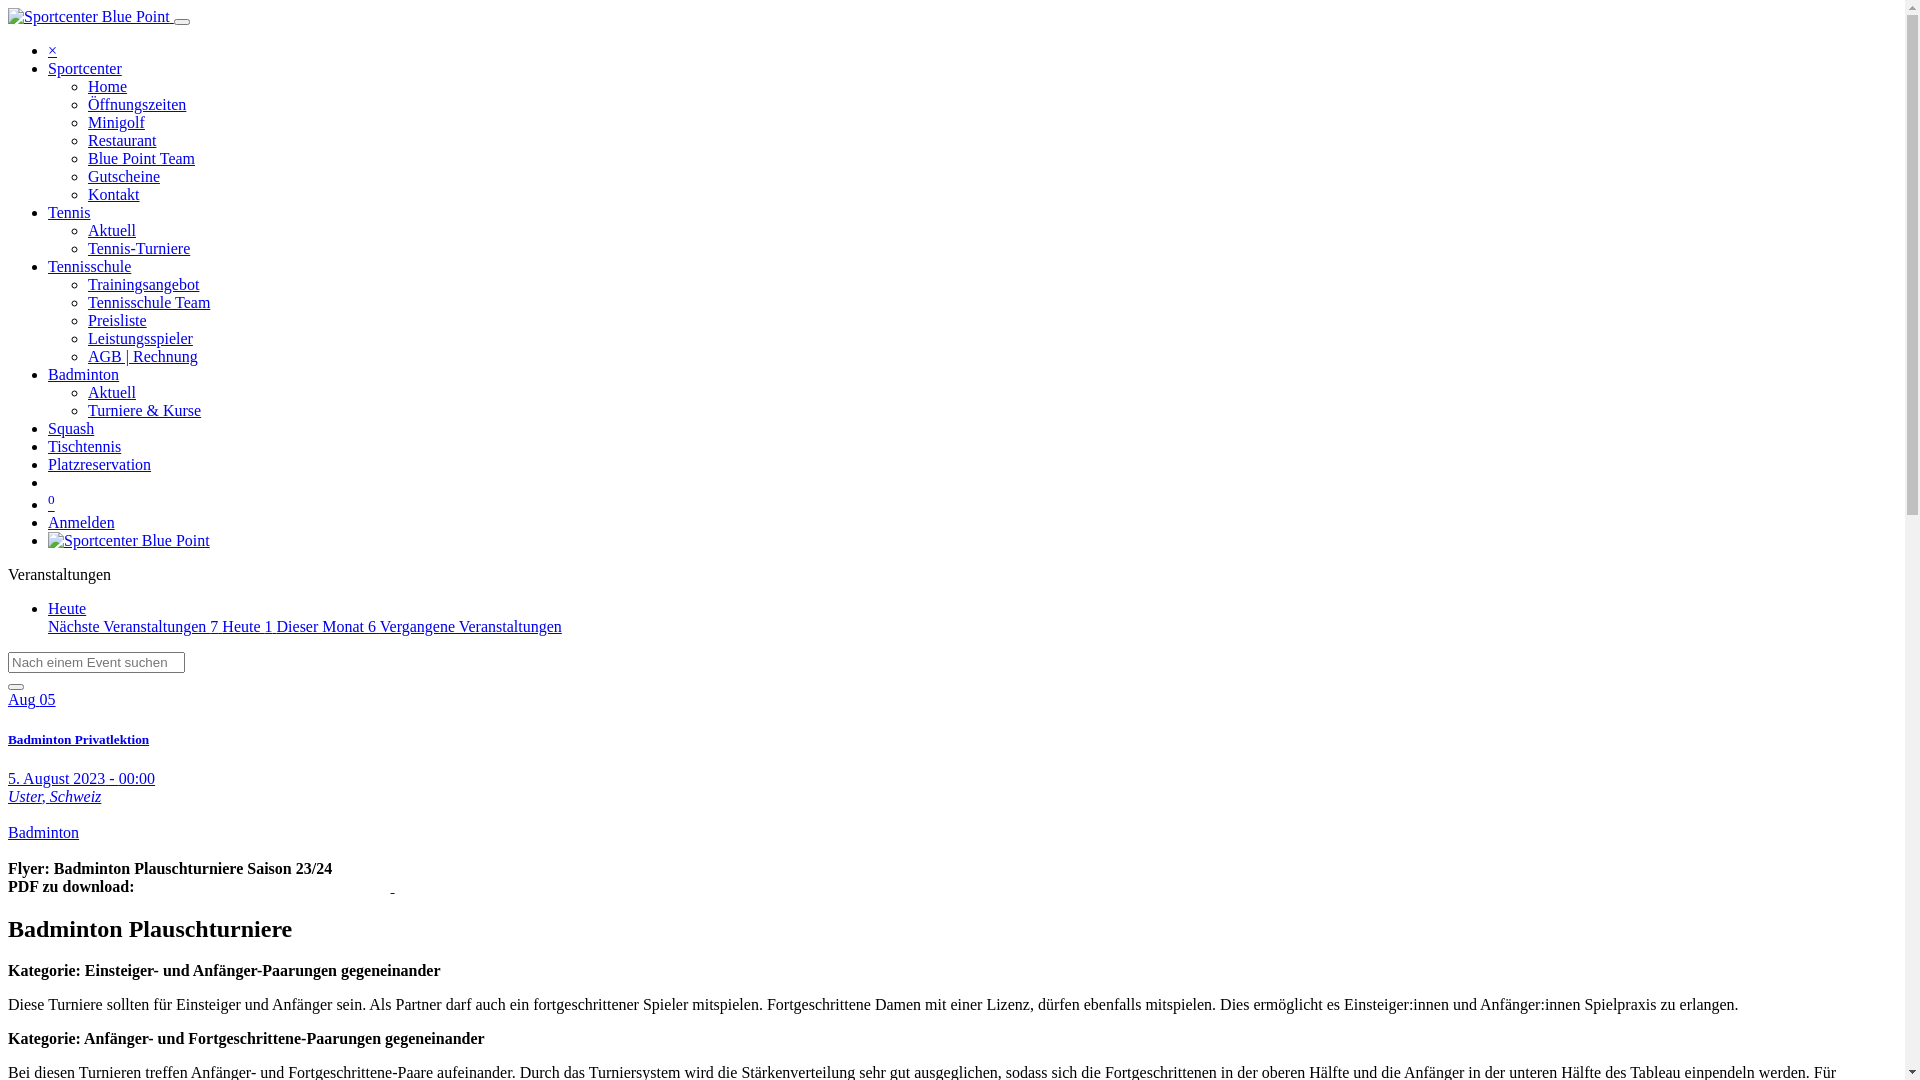  What do you see at coordinates (116, 122) in the screenshot?
I see `Minigolf` at bounding box center [116, 122].